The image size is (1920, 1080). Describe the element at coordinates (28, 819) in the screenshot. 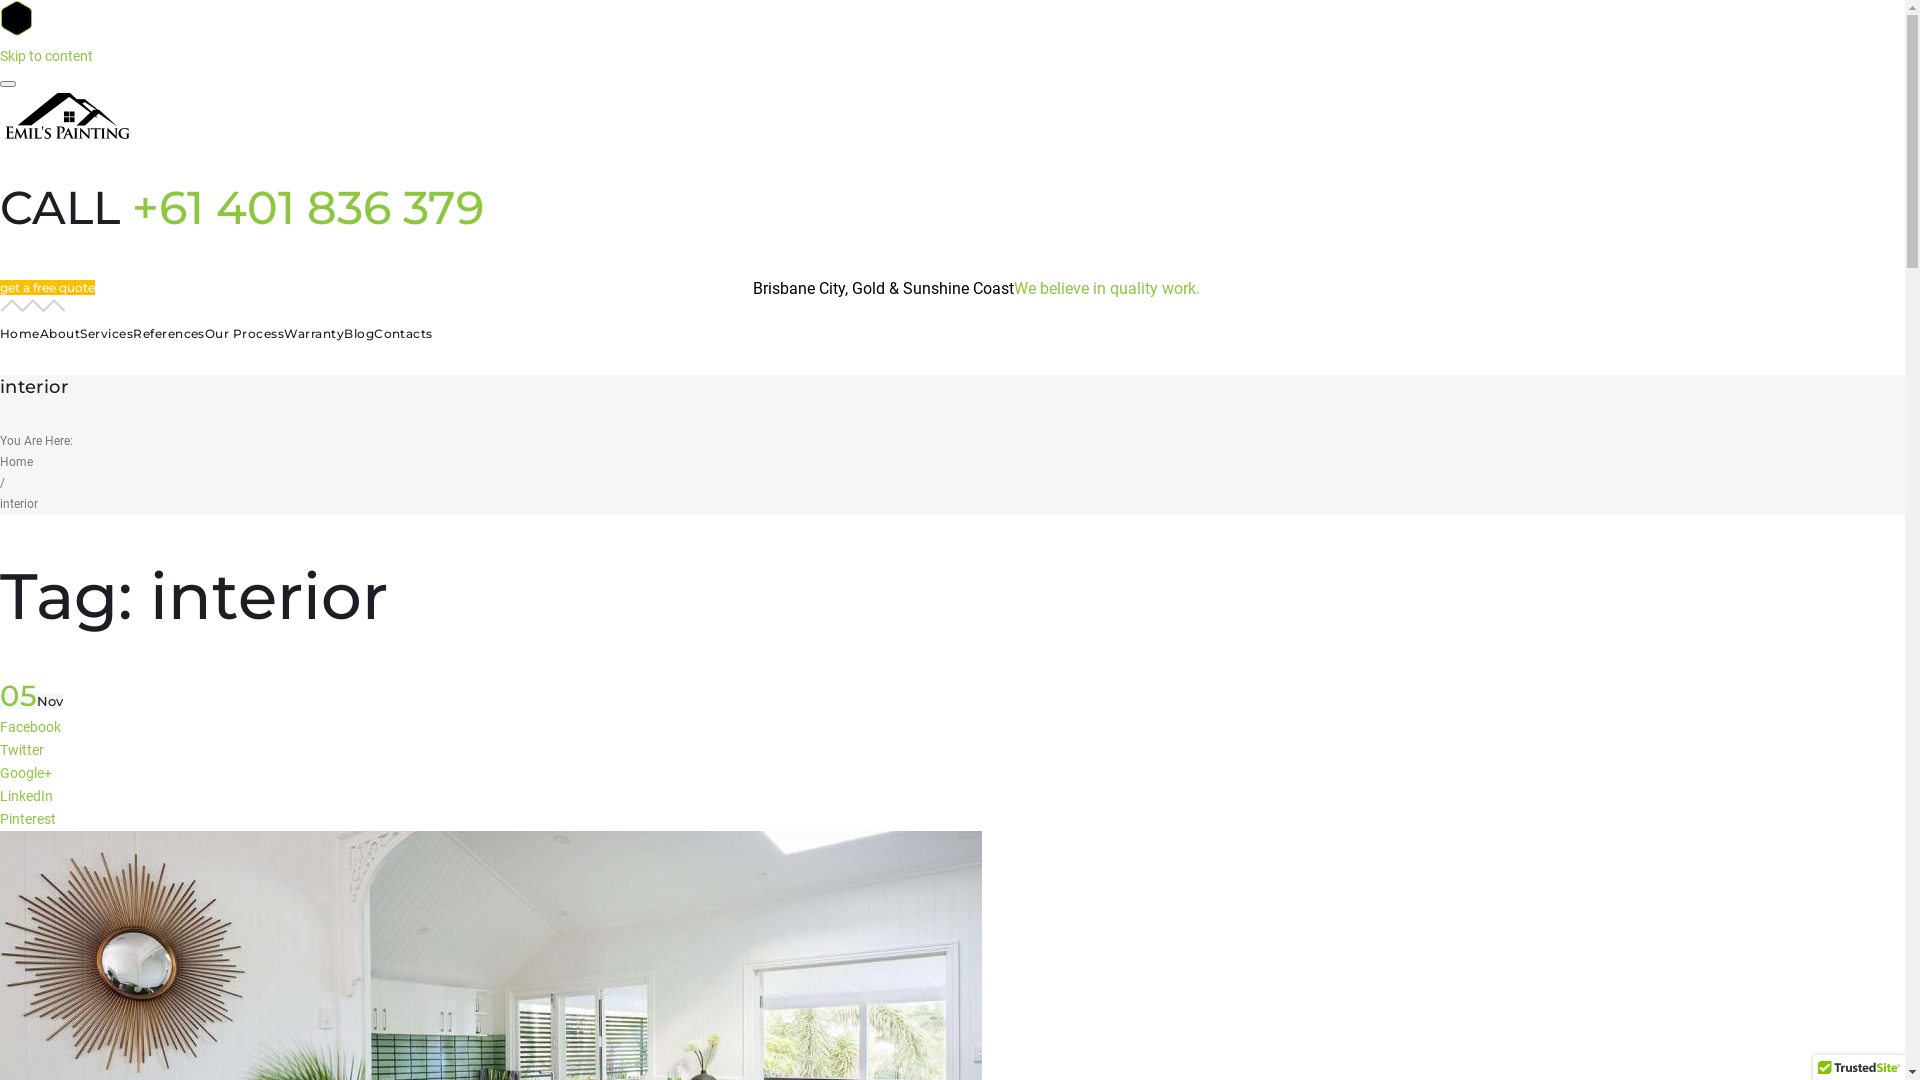

I see `Pinterest` at that location.